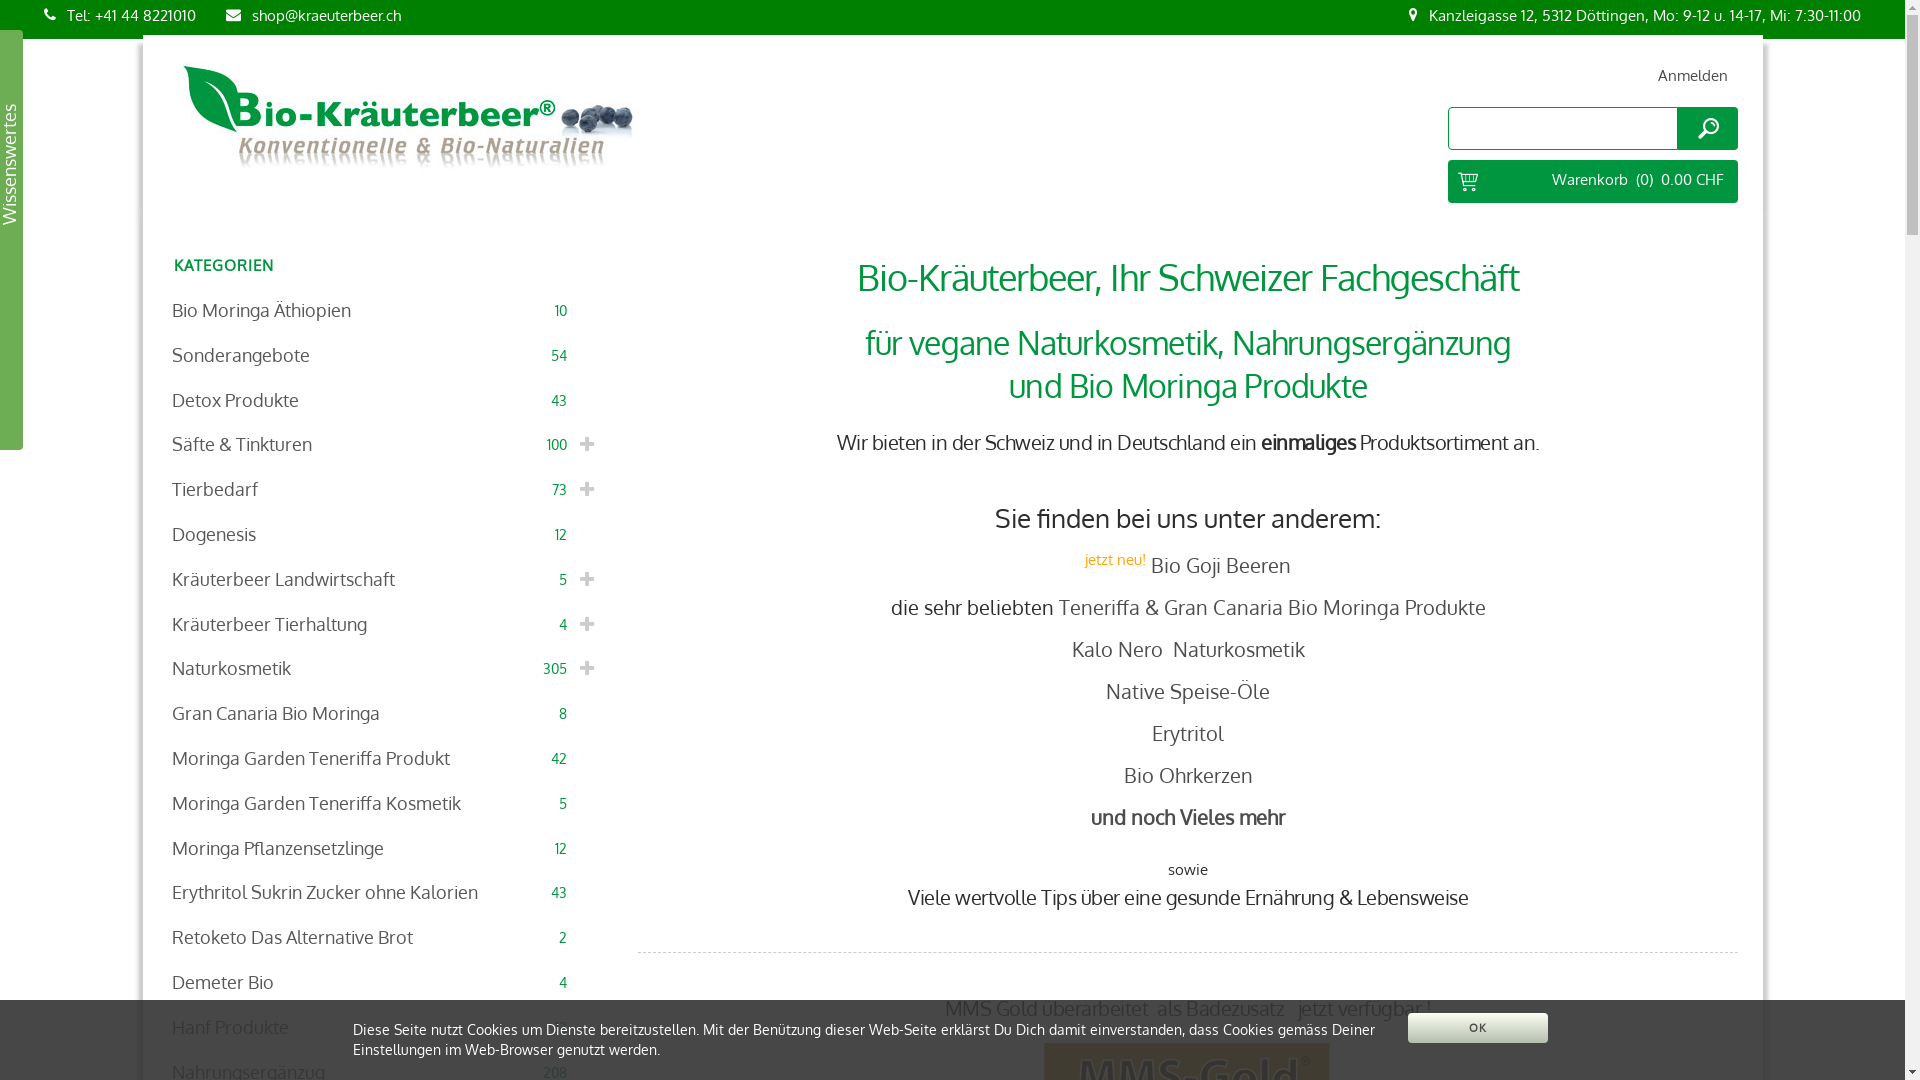 This screenshot has width=1920, height=1080. I want to click on Hanf Produkte
12, so click(387, 1028).